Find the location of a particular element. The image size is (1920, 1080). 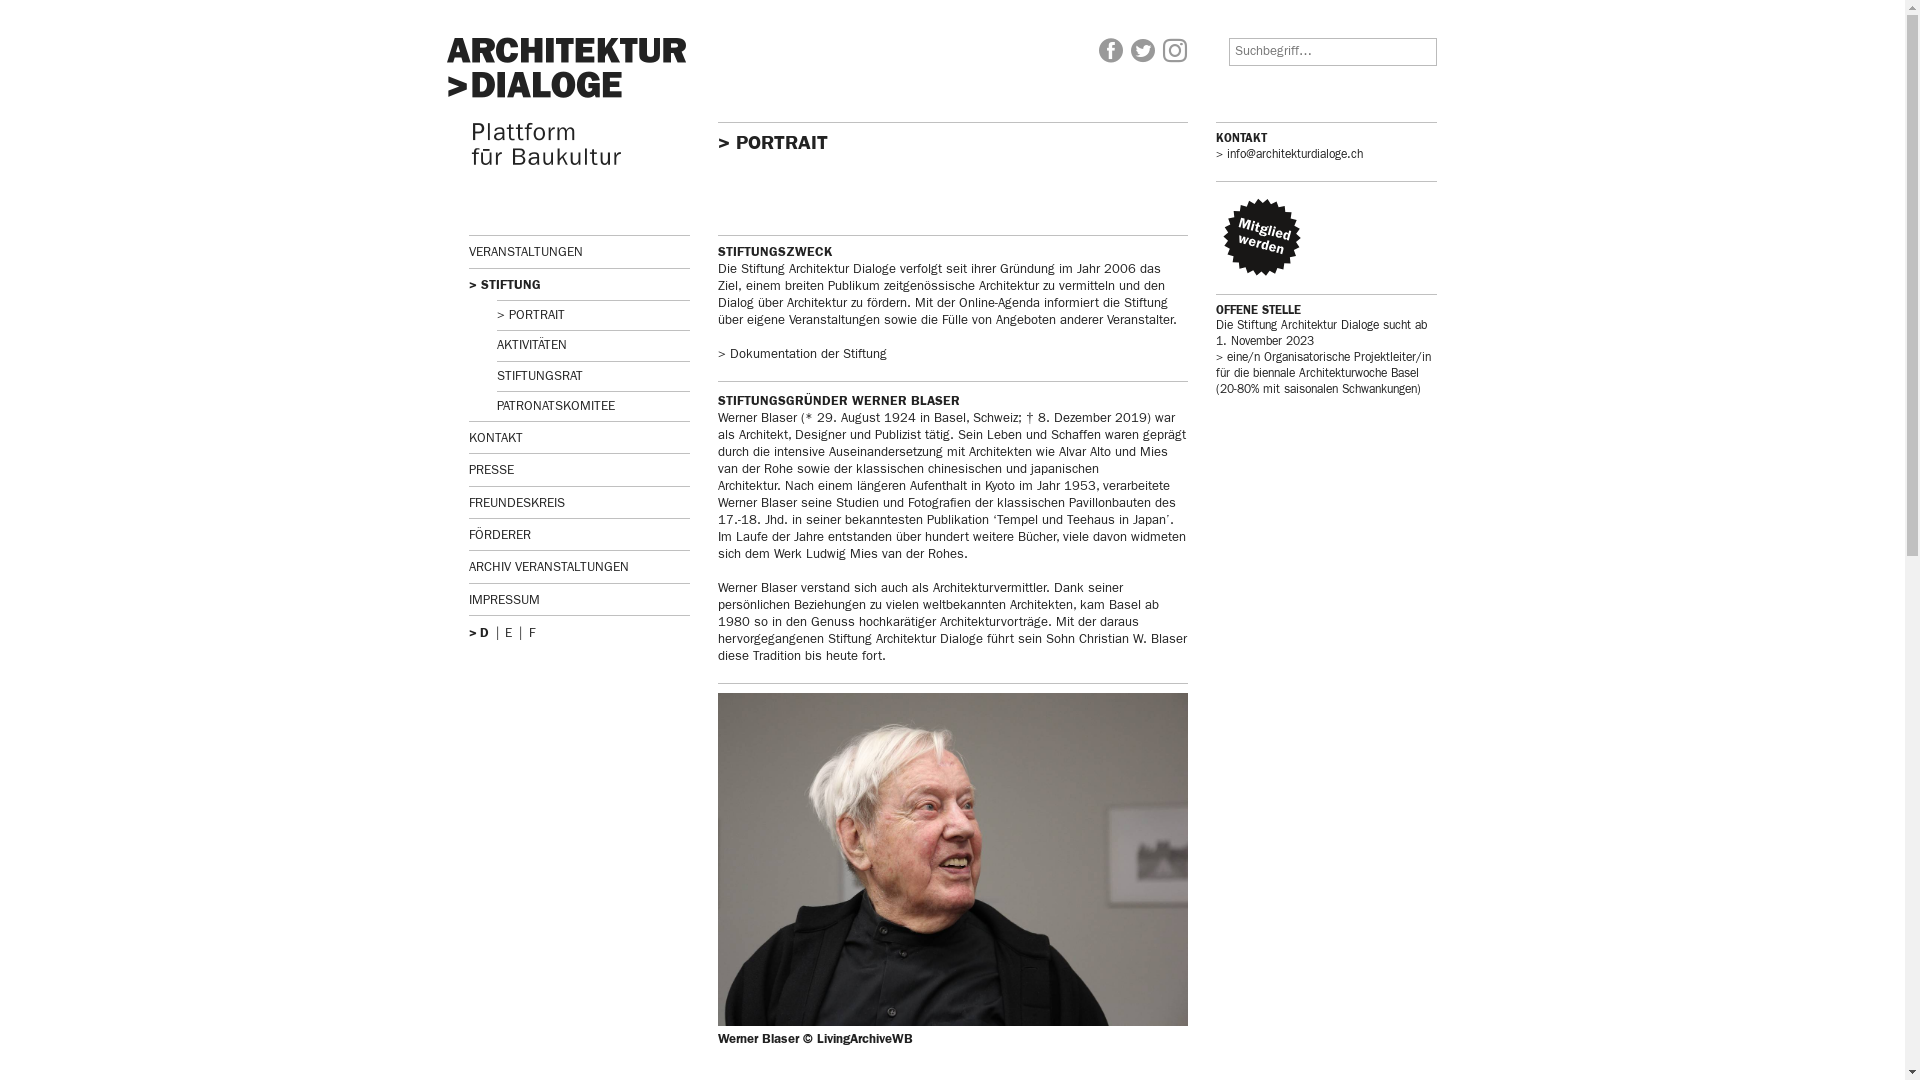

E is located at coordinates (508, 634).